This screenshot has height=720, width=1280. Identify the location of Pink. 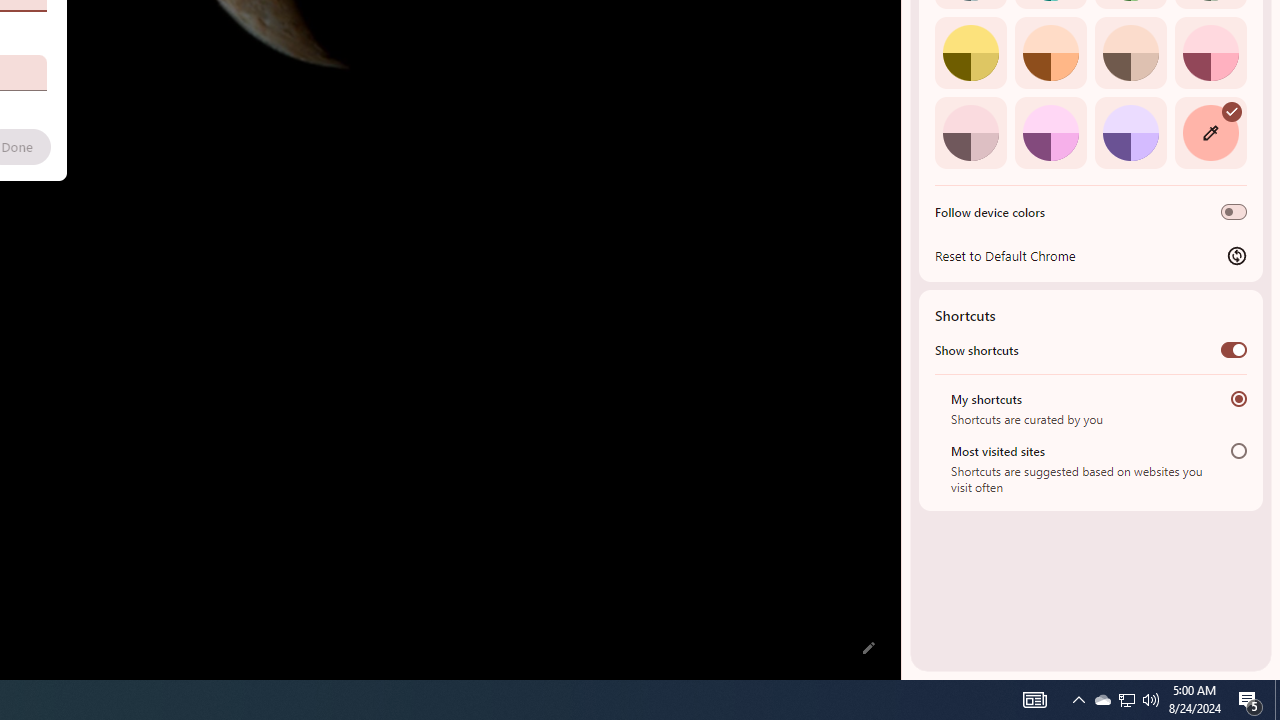
(970, 132).